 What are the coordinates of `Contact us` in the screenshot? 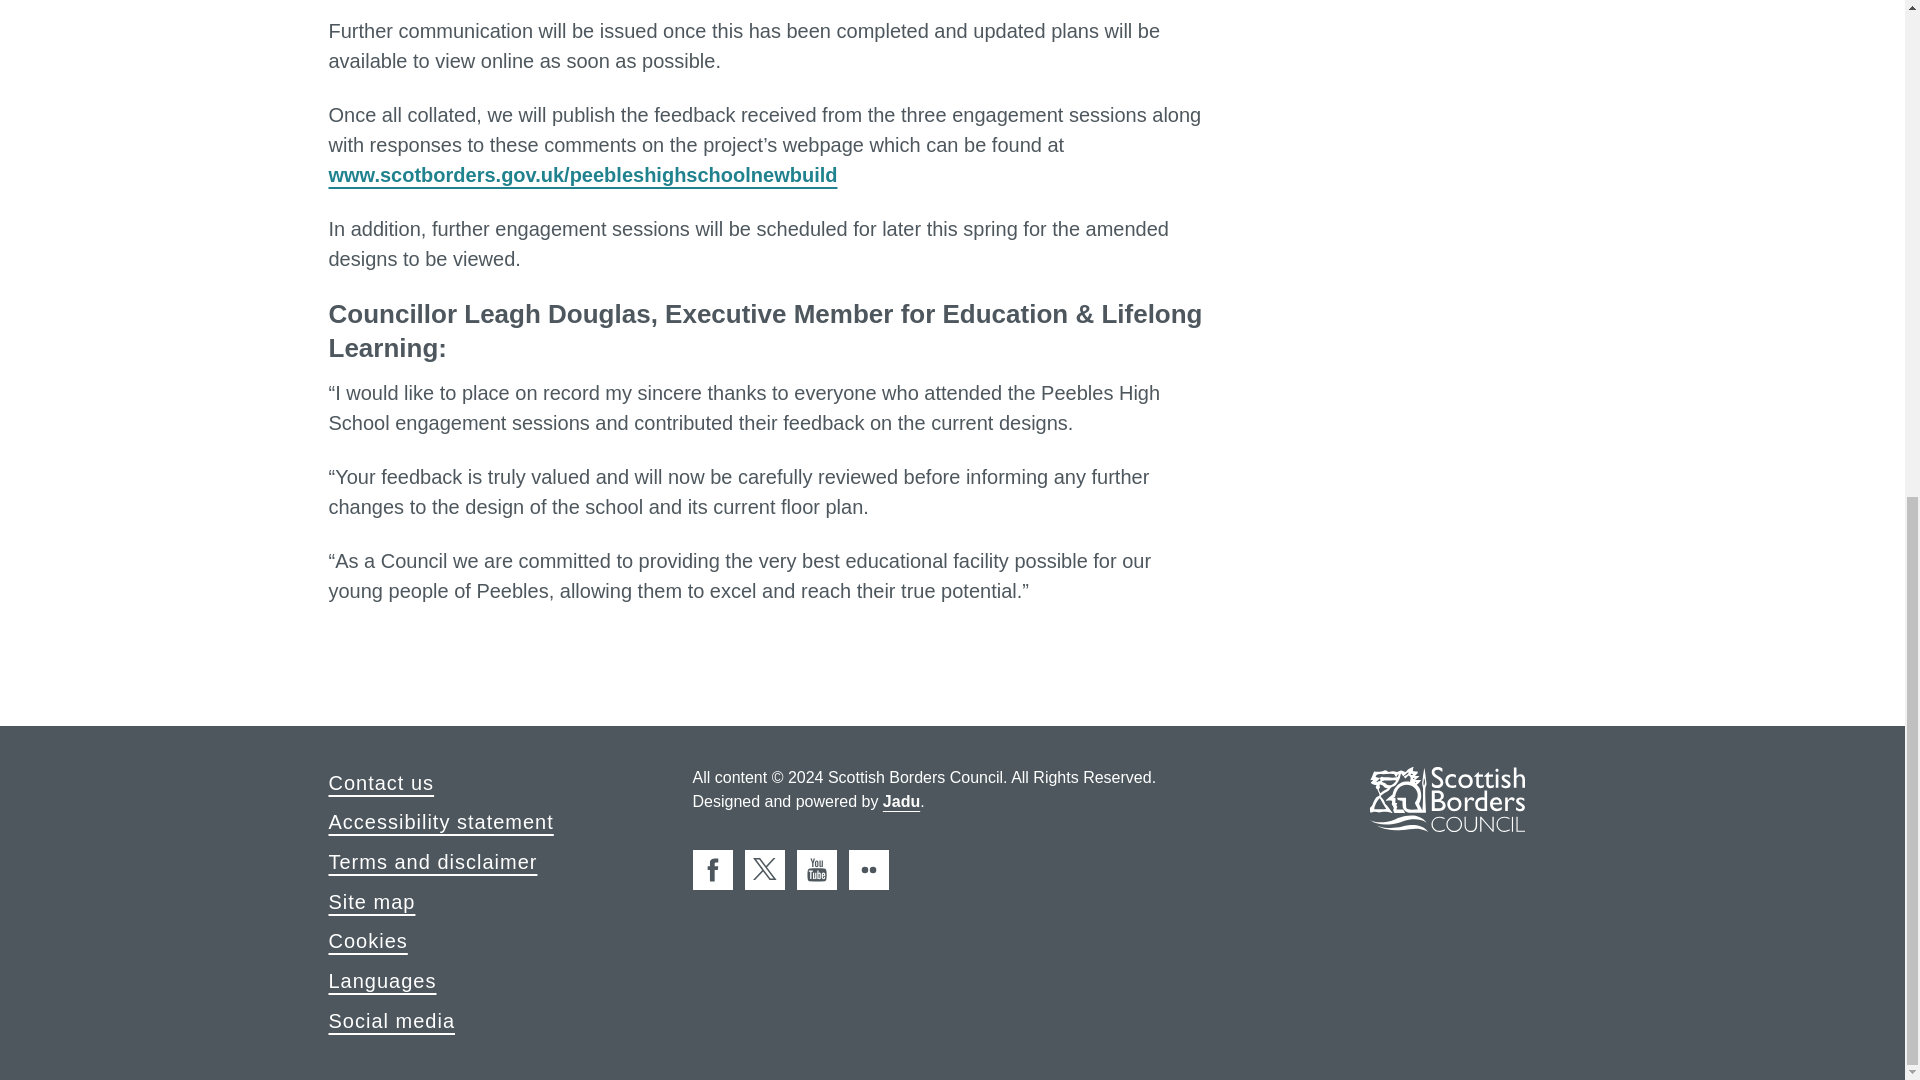 It's located at (380, 782).